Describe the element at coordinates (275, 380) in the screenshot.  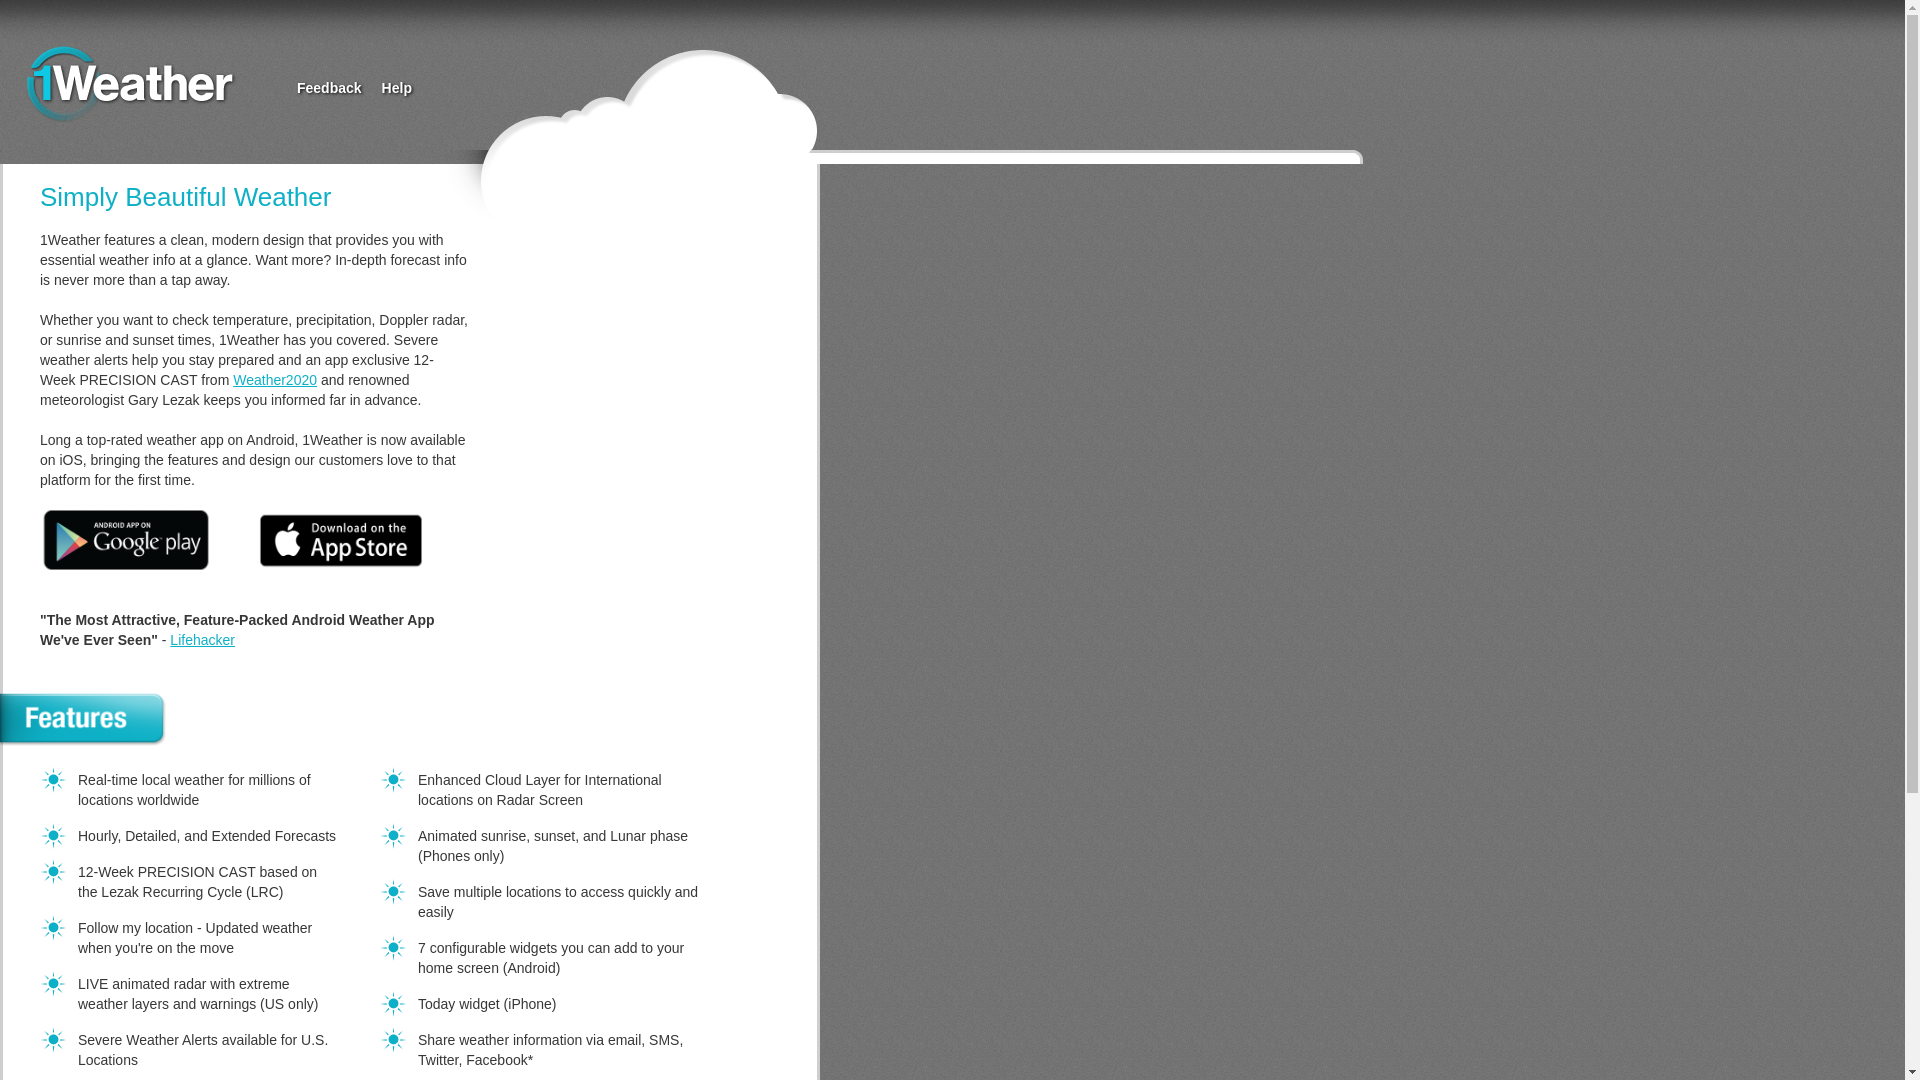
I see `Weather2020` at that location.